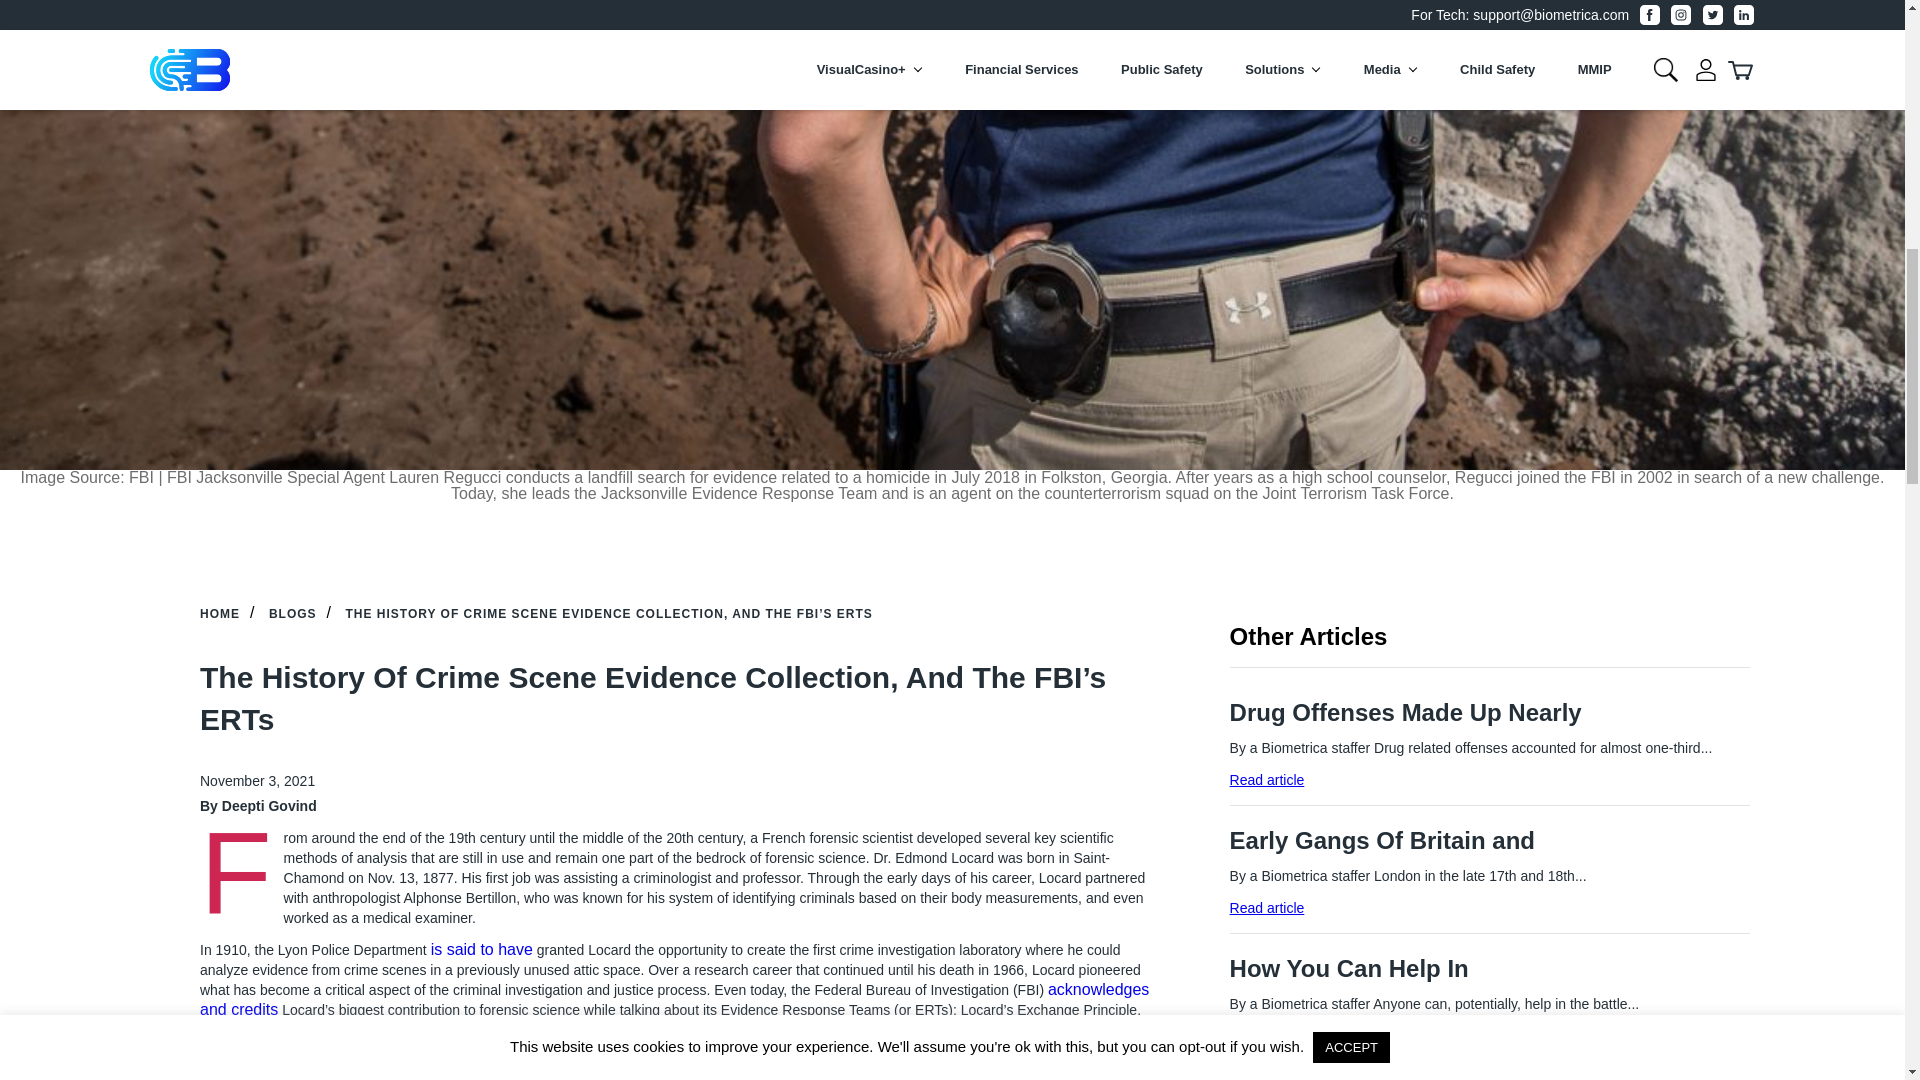 This screenshot has width=1920, height=1080. What do you see at coordinates (220, 614) in the screenshot?
I see `HOME` at bounding box center [220, 614].